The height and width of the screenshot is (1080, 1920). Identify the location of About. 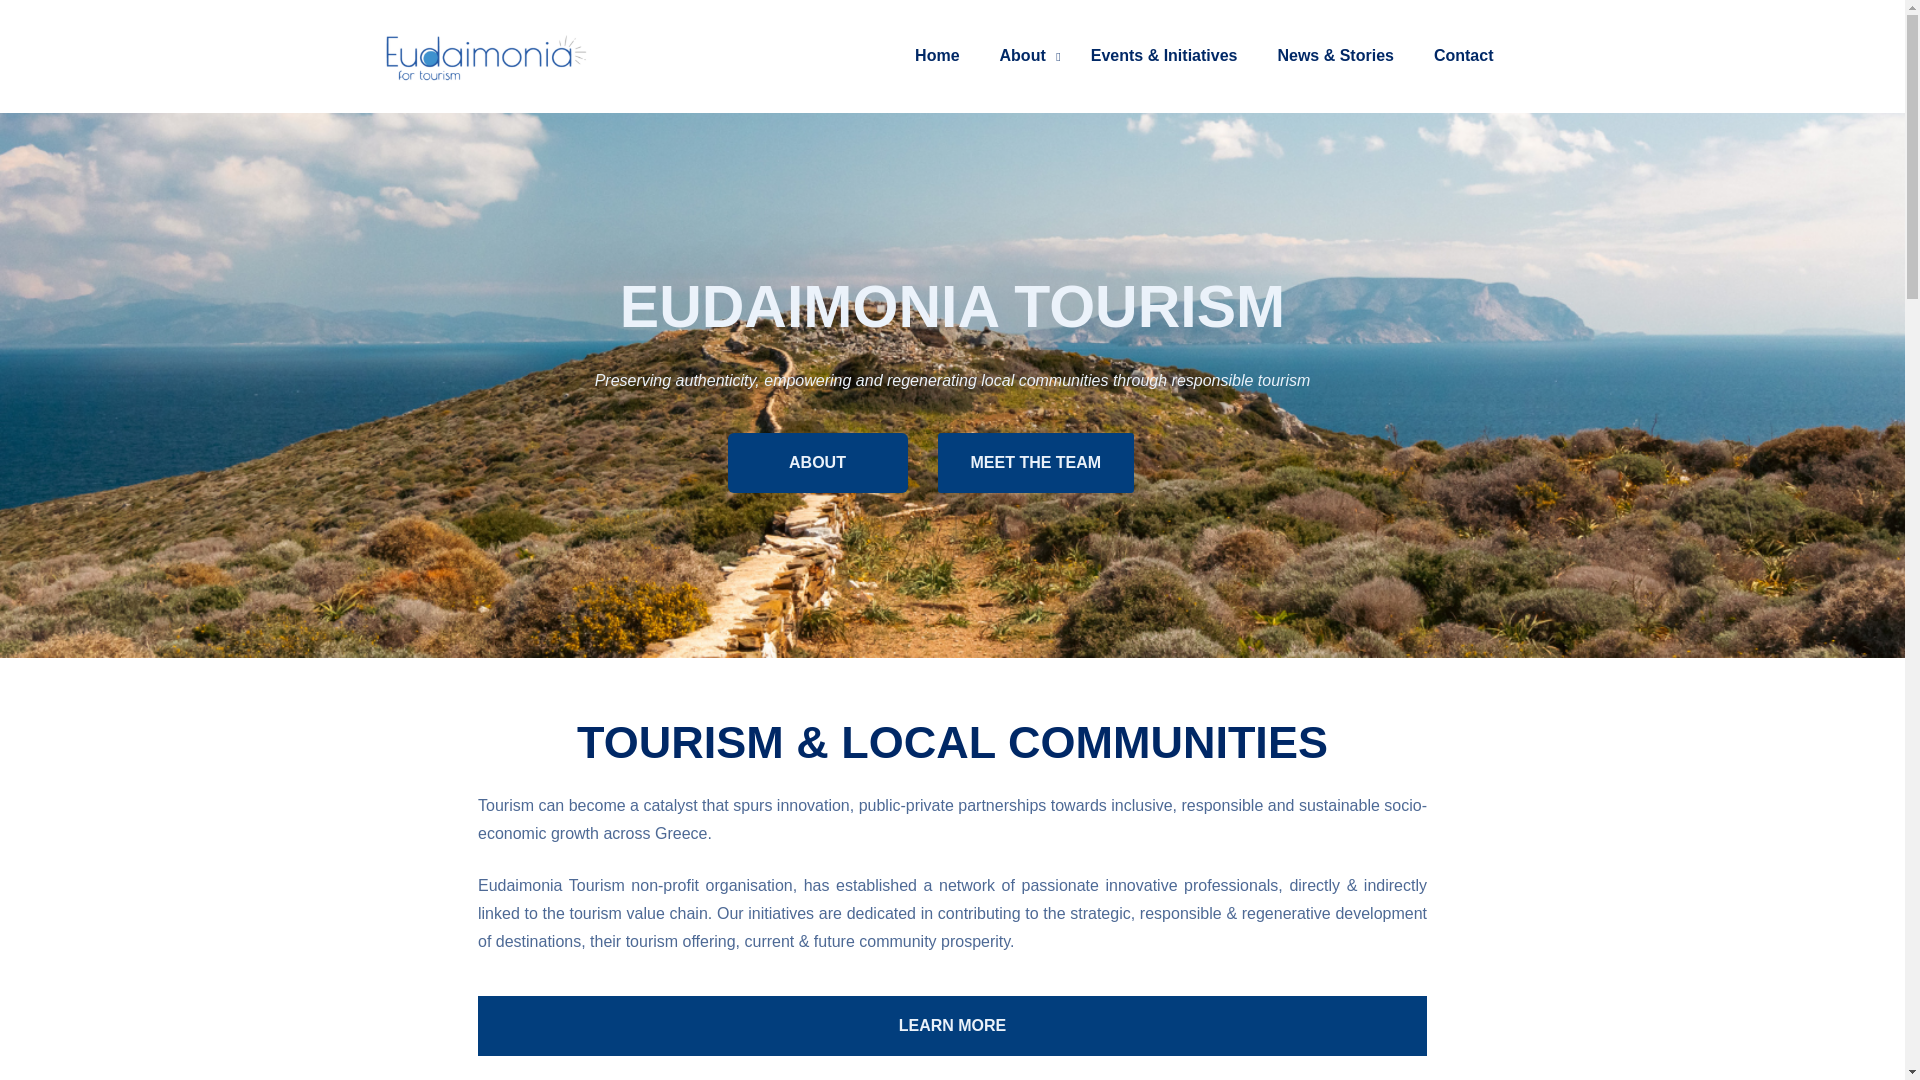
(1025, 56).